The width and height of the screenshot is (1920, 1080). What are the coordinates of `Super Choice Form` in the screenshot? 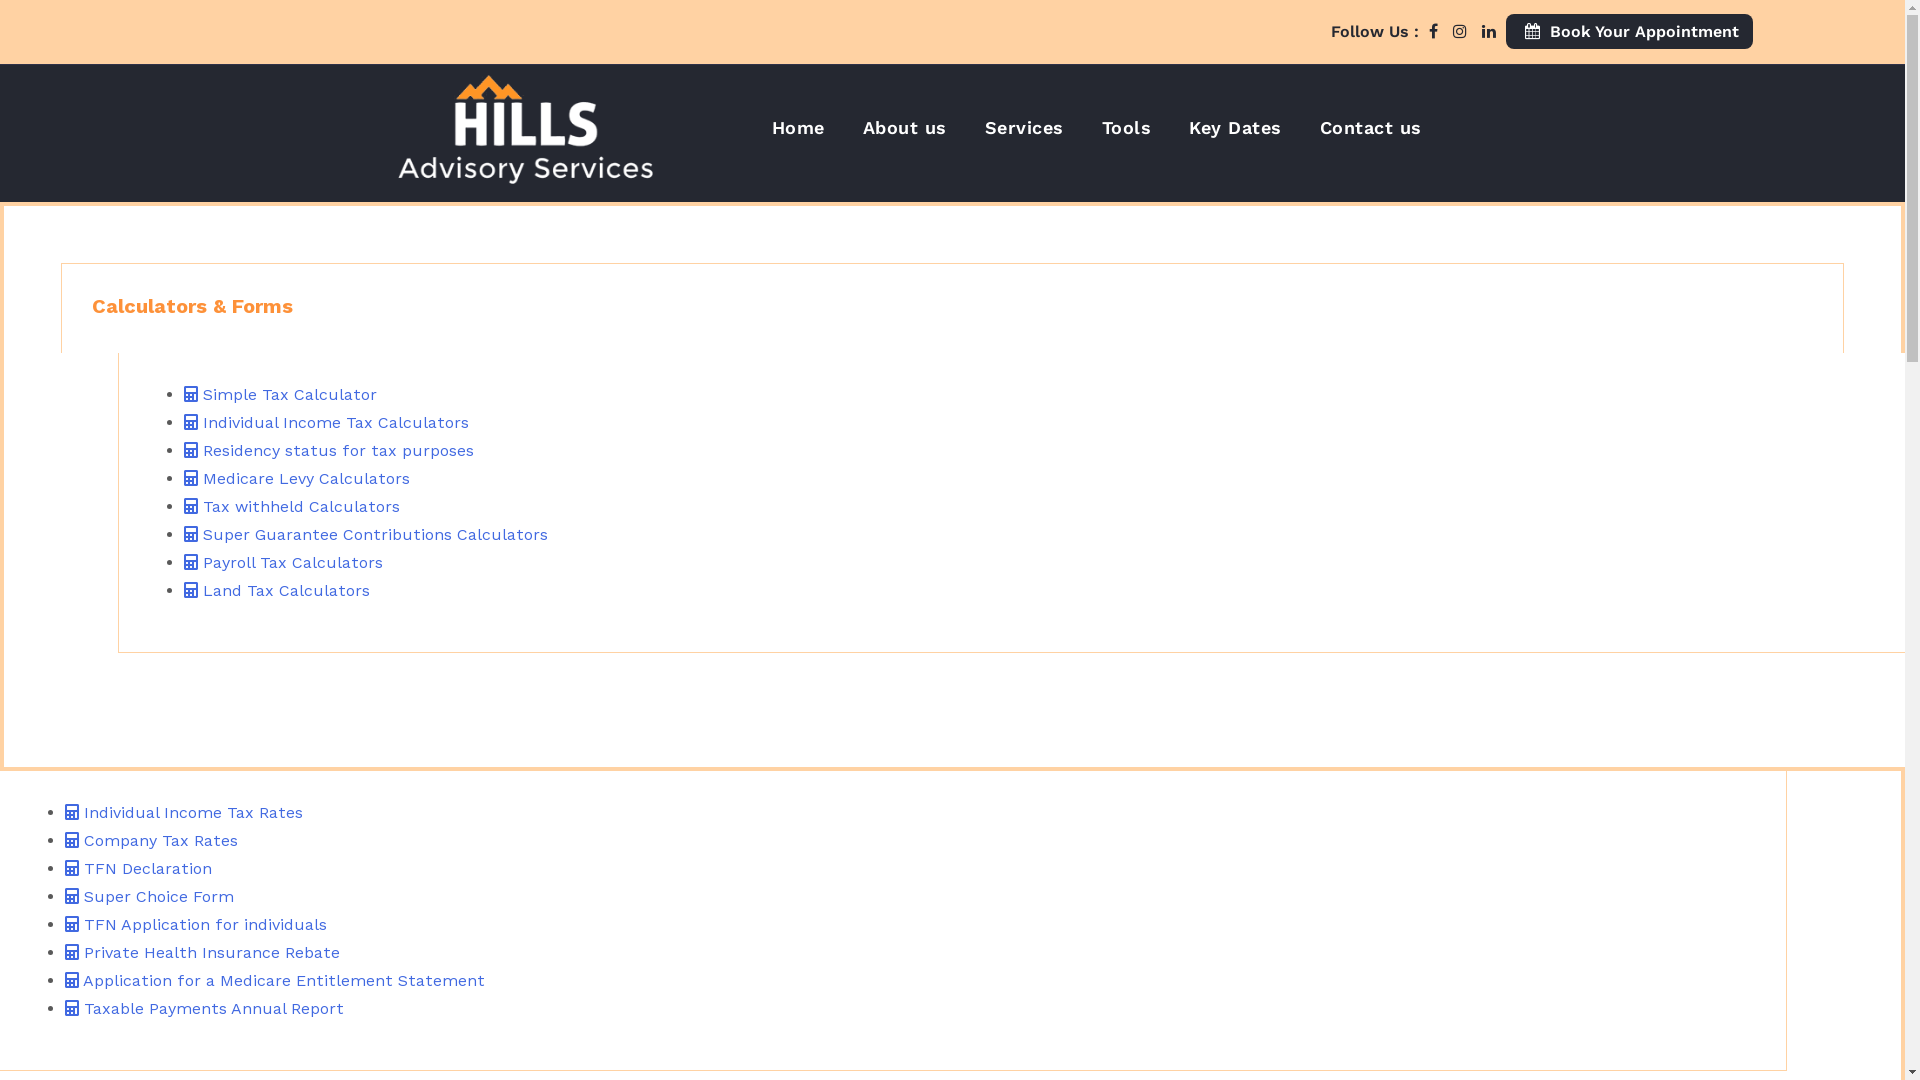 It's located at (150, 896).